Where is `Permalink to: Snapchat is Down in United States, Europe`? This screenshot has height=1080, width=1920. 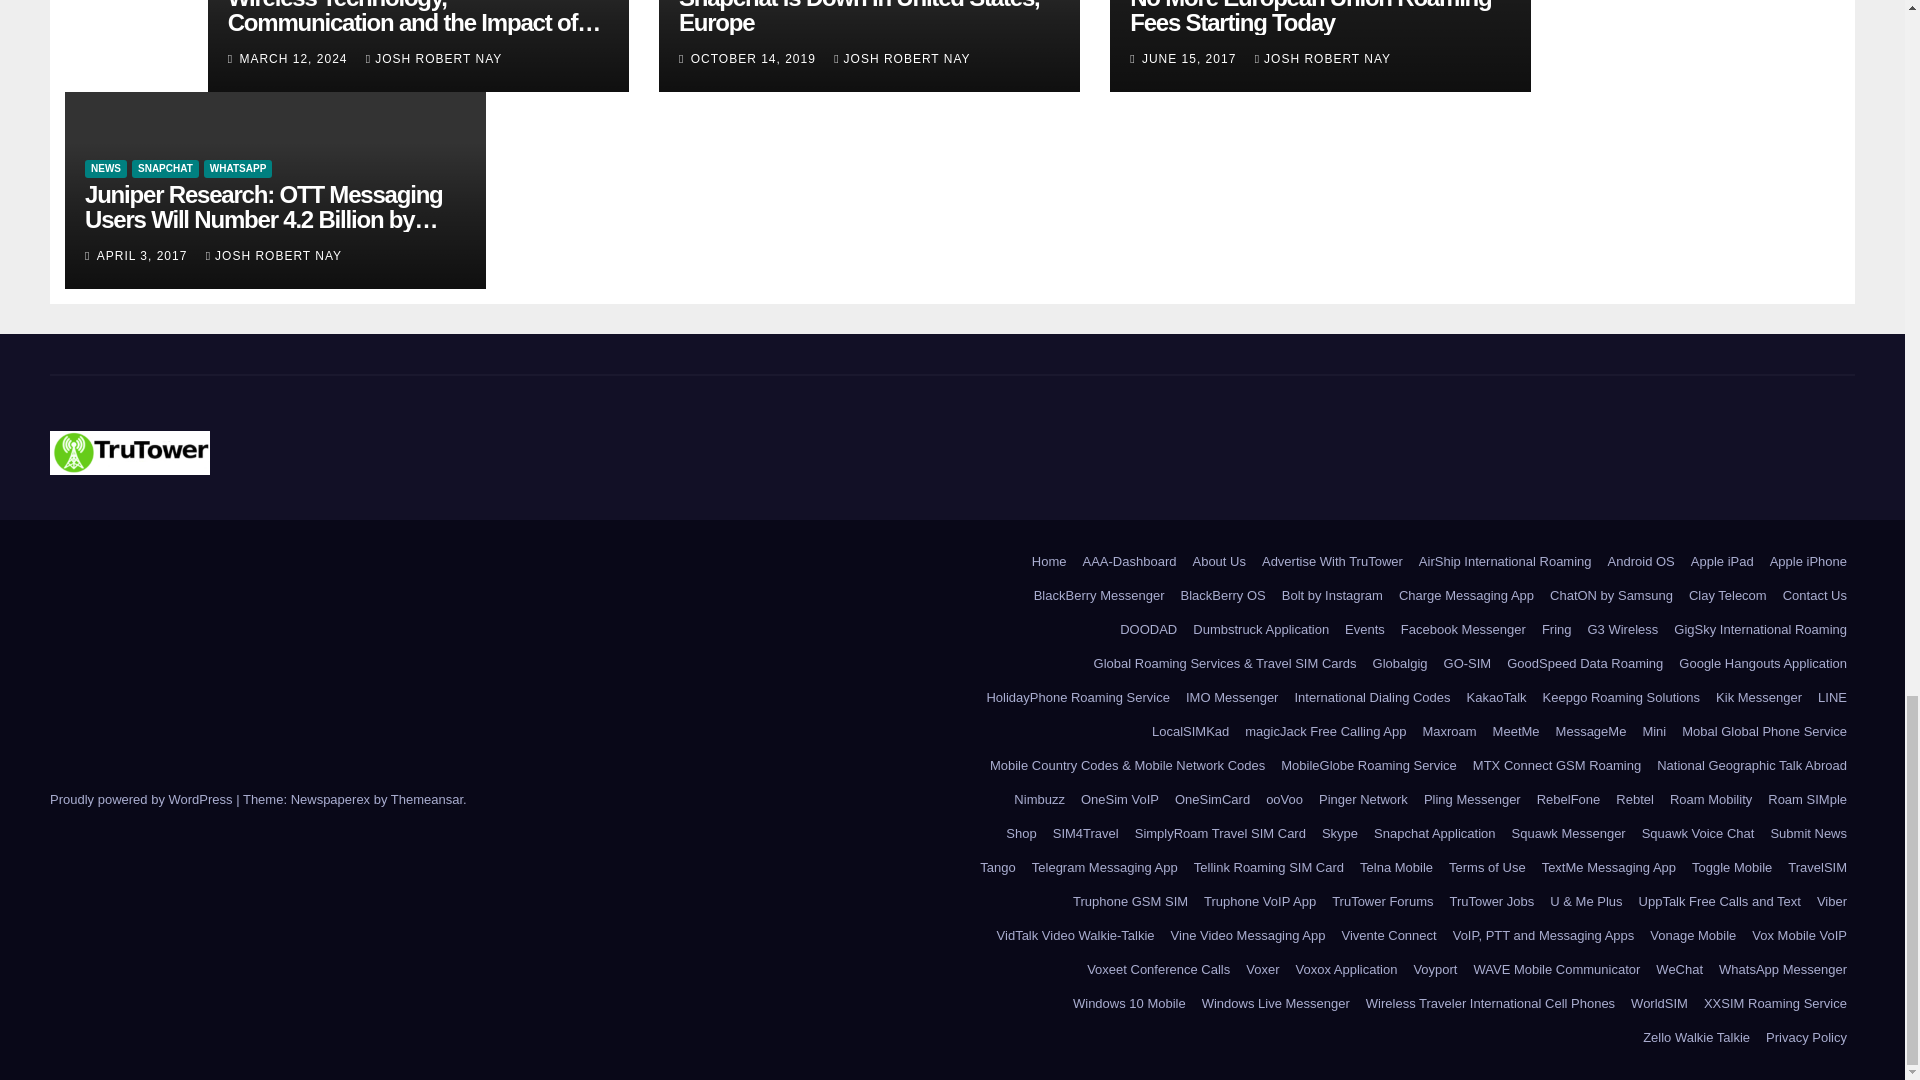
Permalink to: Snapchat is Down in United States, Europe is located at coordinates (860, 18).